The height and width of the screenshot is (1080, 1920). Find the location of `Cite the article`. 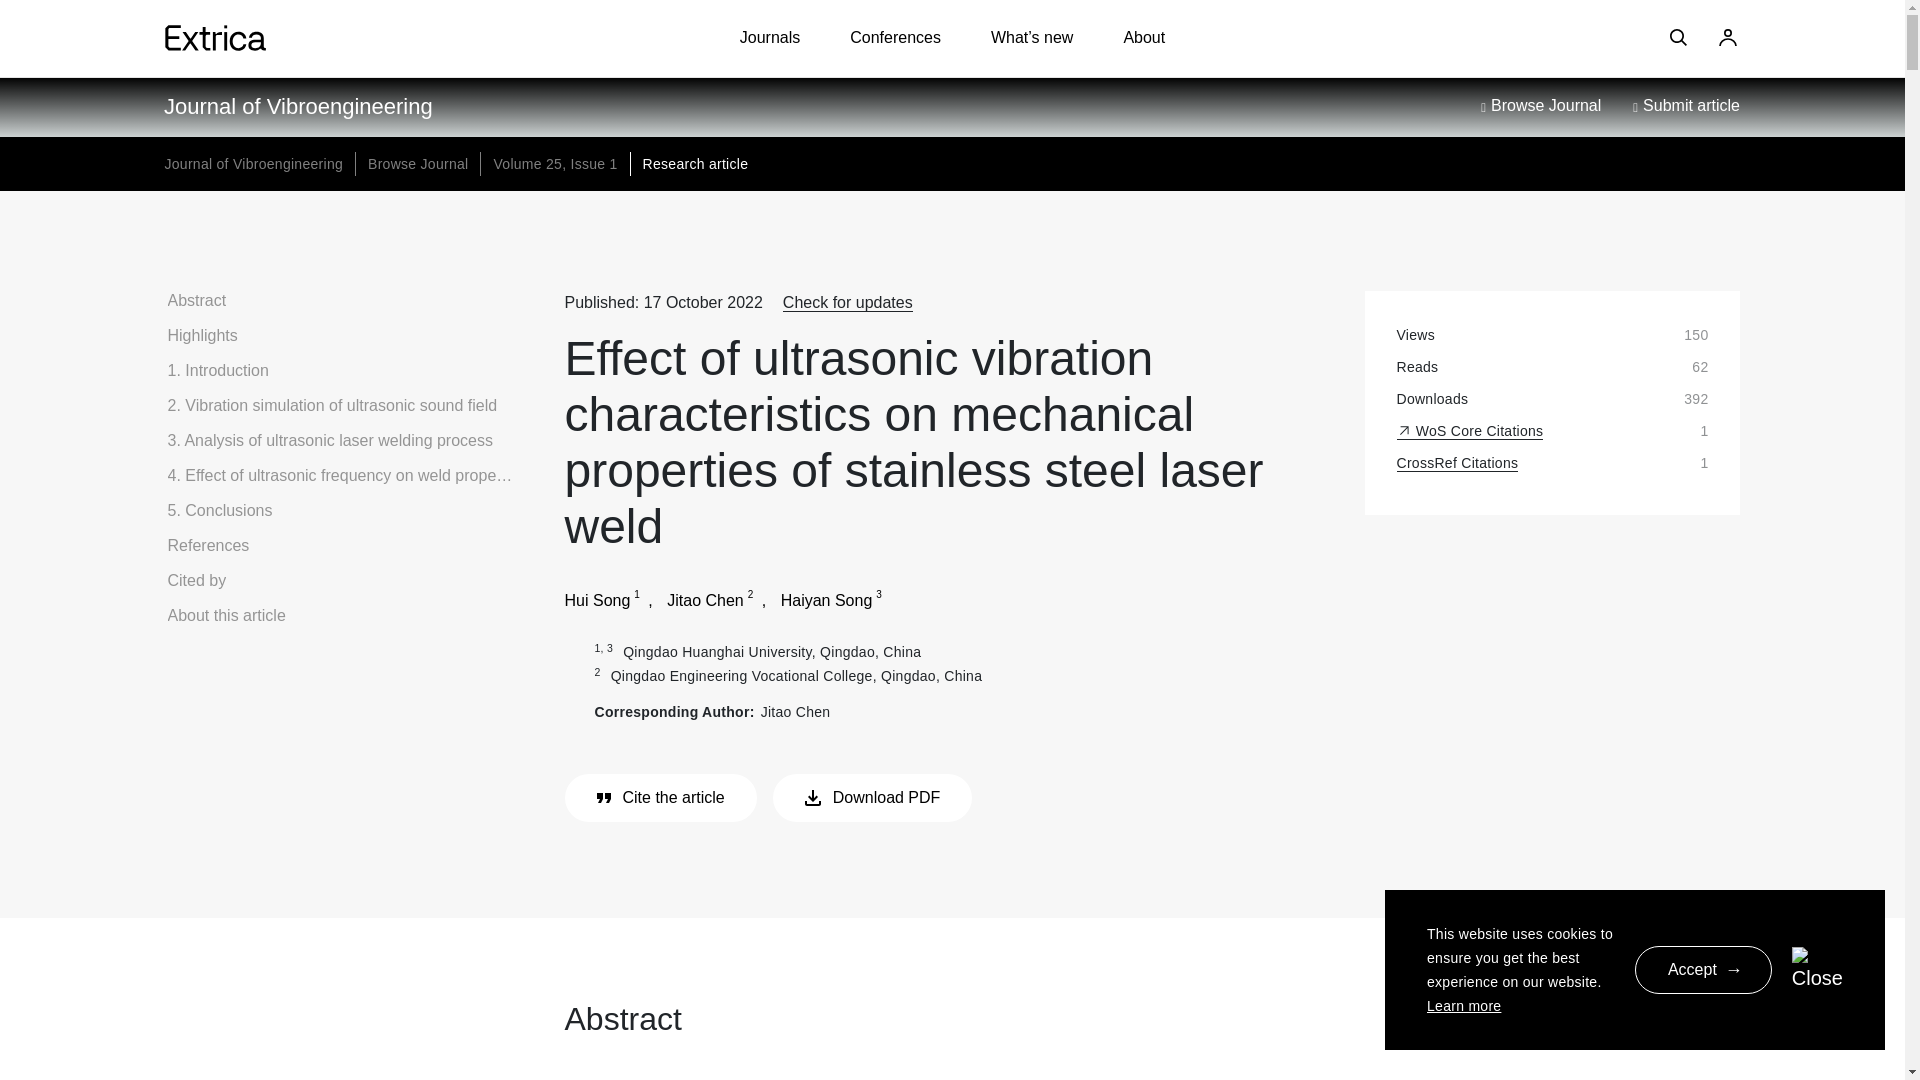

Cite the article is located at coordinates (660, 798).